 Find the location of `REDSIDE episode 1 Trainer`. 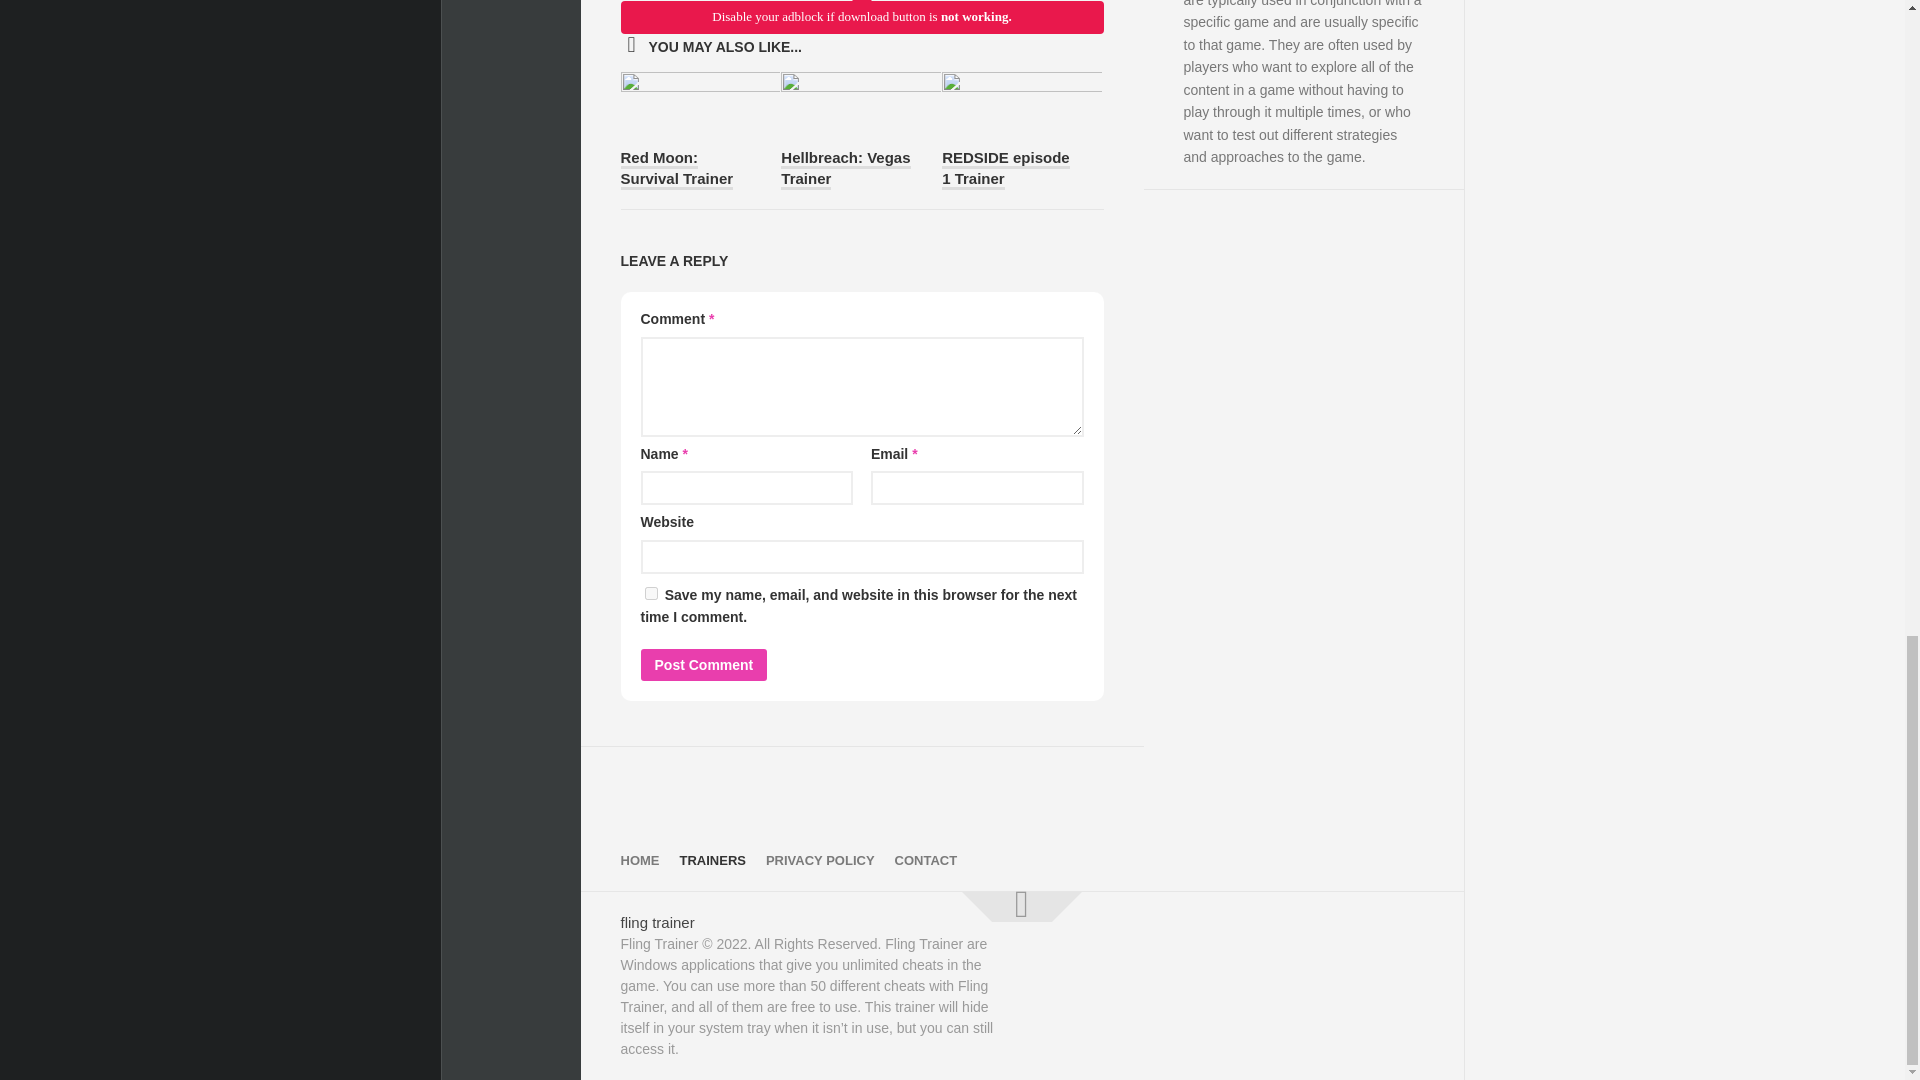

REDSIDE episode 1 Trainer is located at coordinates (1006, 170).